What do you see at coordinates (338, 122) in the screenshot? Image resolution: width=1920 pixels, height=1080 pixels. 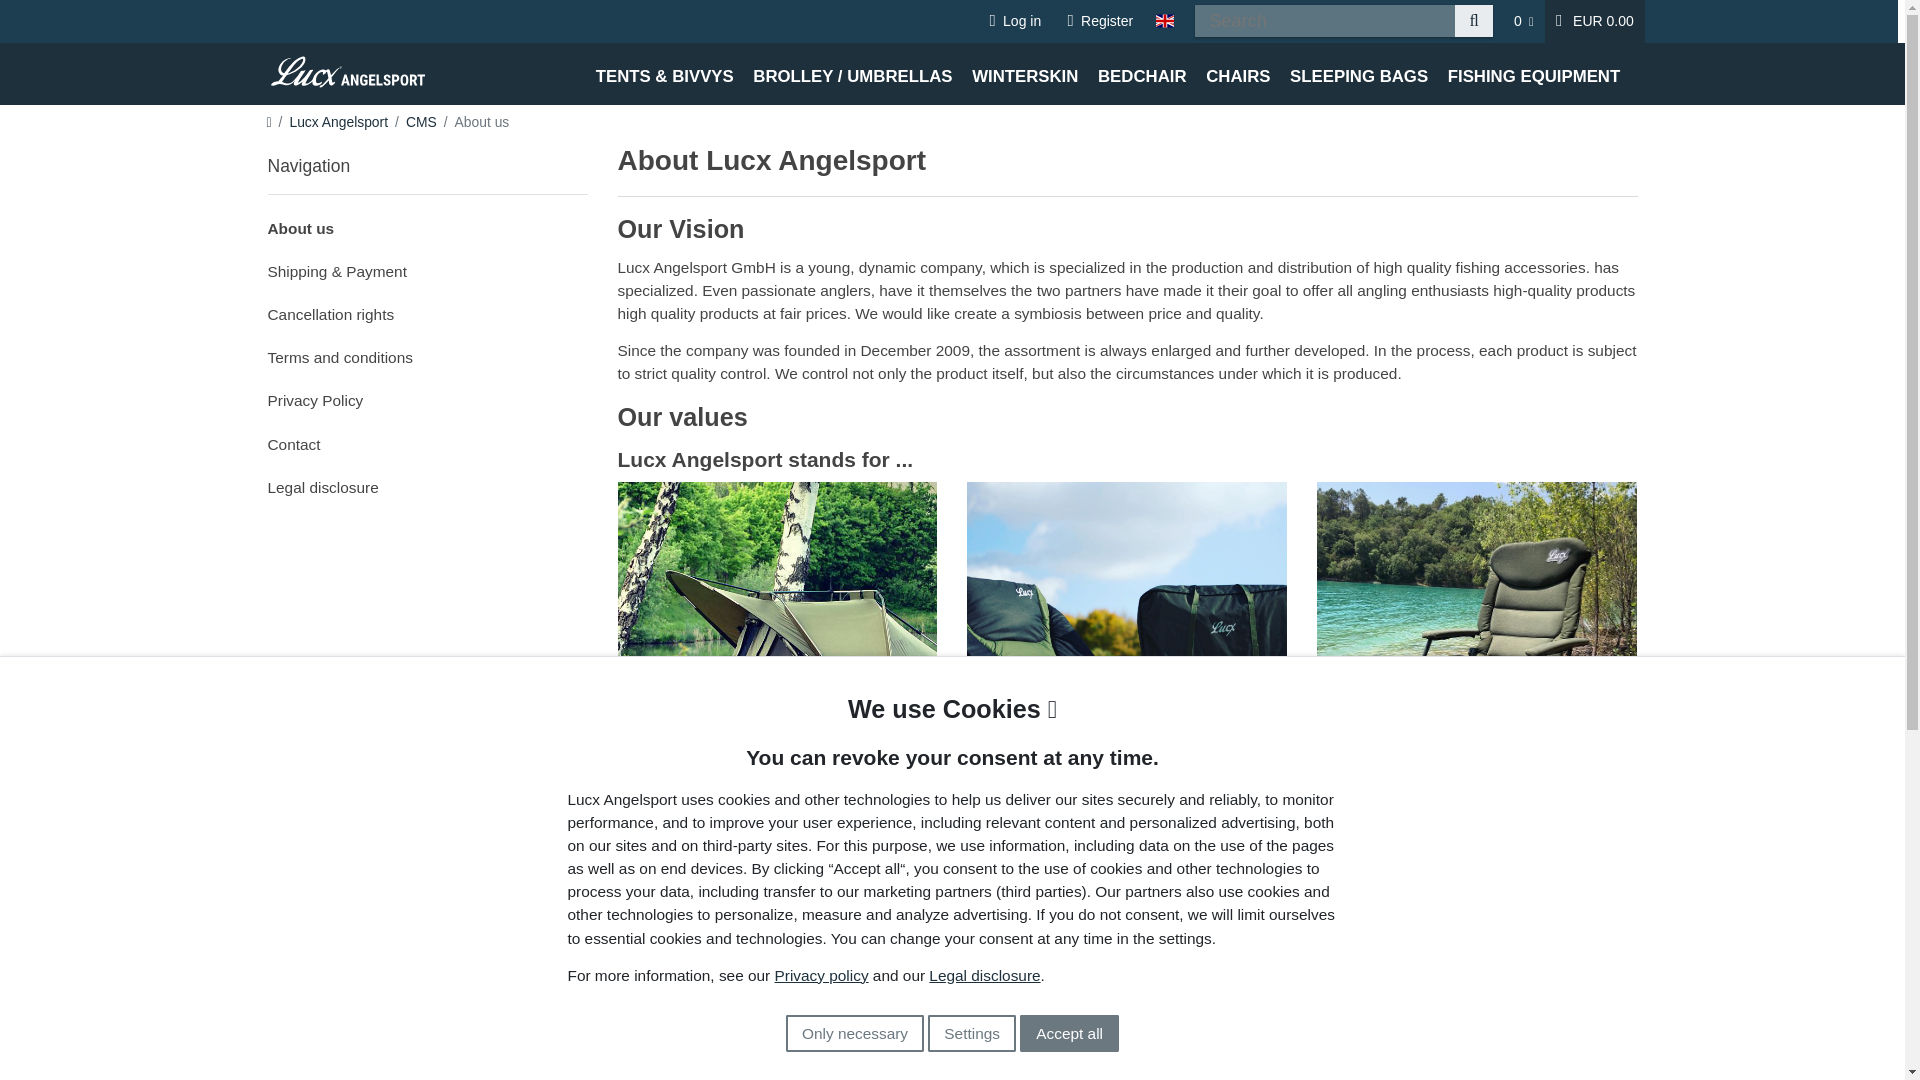 I see `Lucx Angelsport` at bounding box center [338, 122].